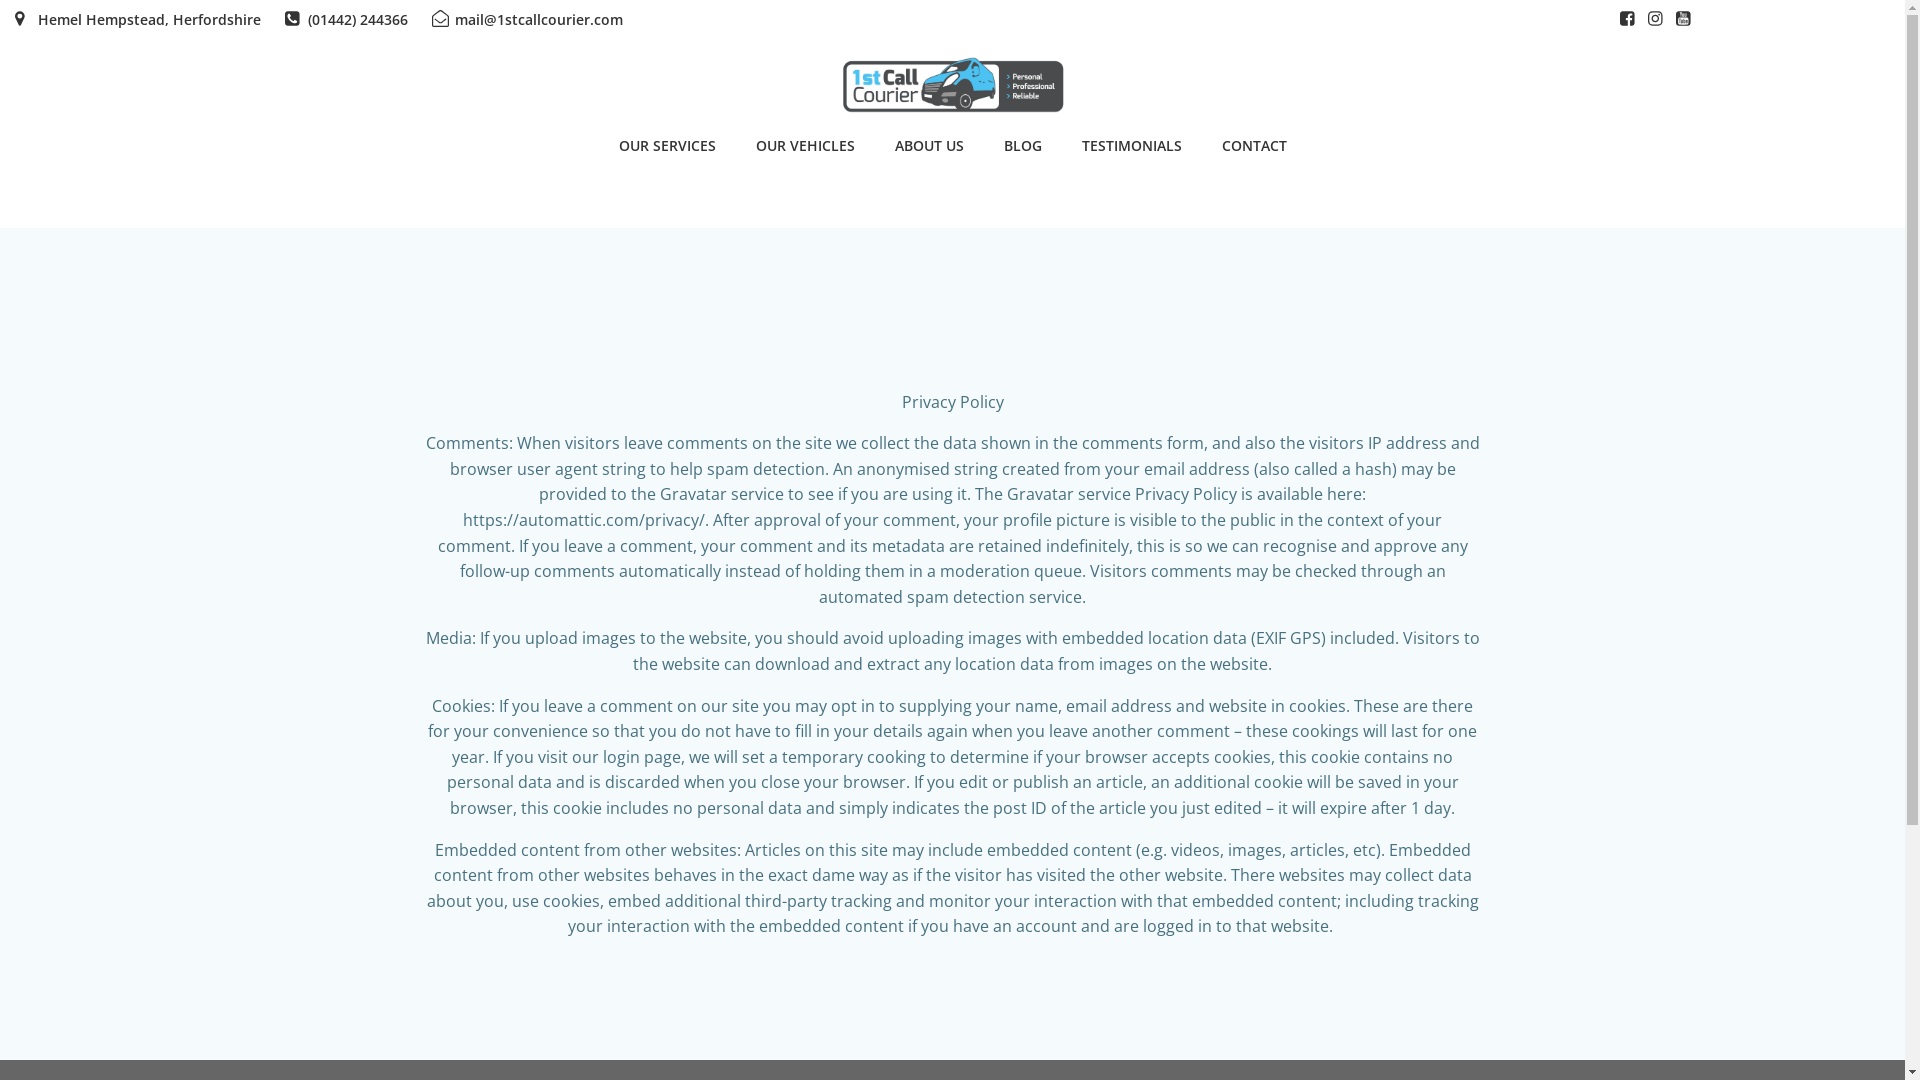 This screenshot has width=1920, height=1080. What do you see at coordinates (928, 145) in the screenshot?
I see `ABOUT US` at bounding box center [928, 145].